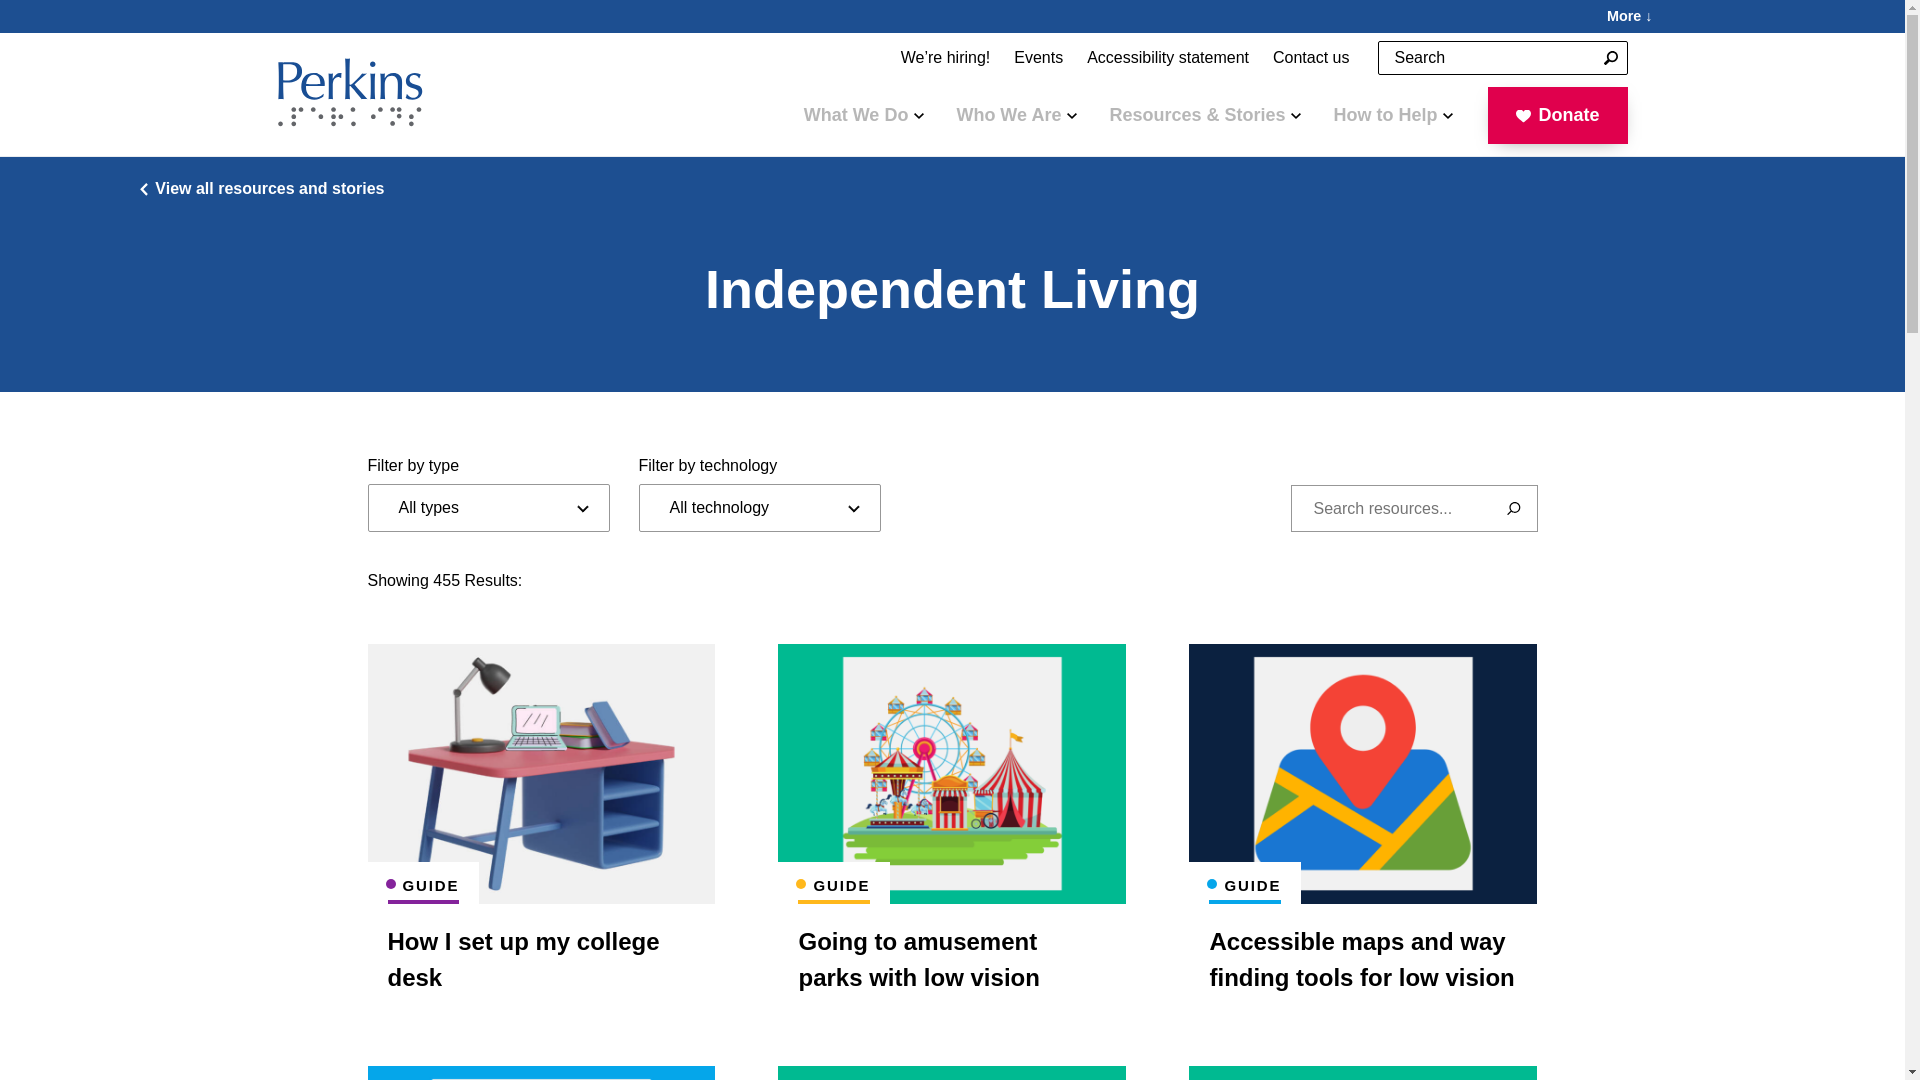 This screenshot has width=1920, height=1080. Describe the element at coordinates (1610, 58) in the screenshot. I see `Search` at that location.